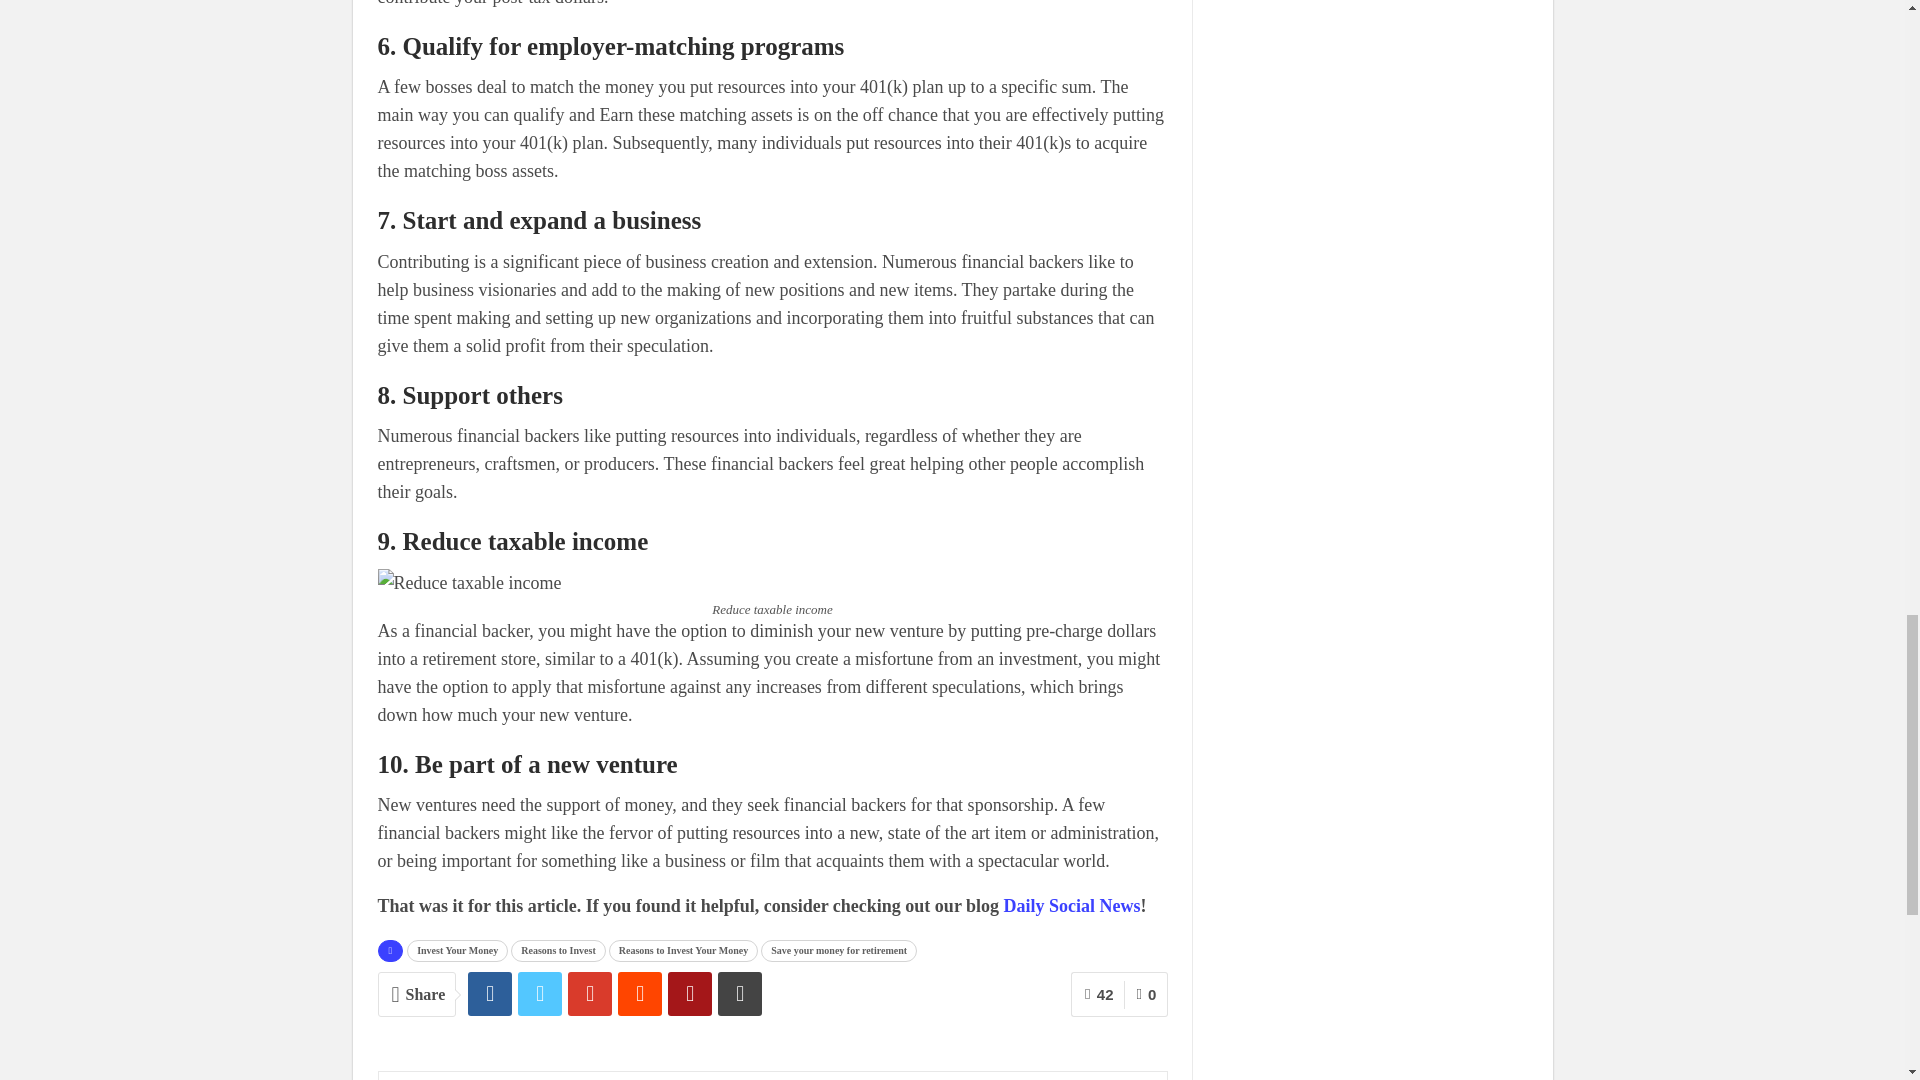 Image resolution: width=1920 pixels, height=1080 pixels. I want to click on Reasons to Invest Your Money, so click(683, 950).